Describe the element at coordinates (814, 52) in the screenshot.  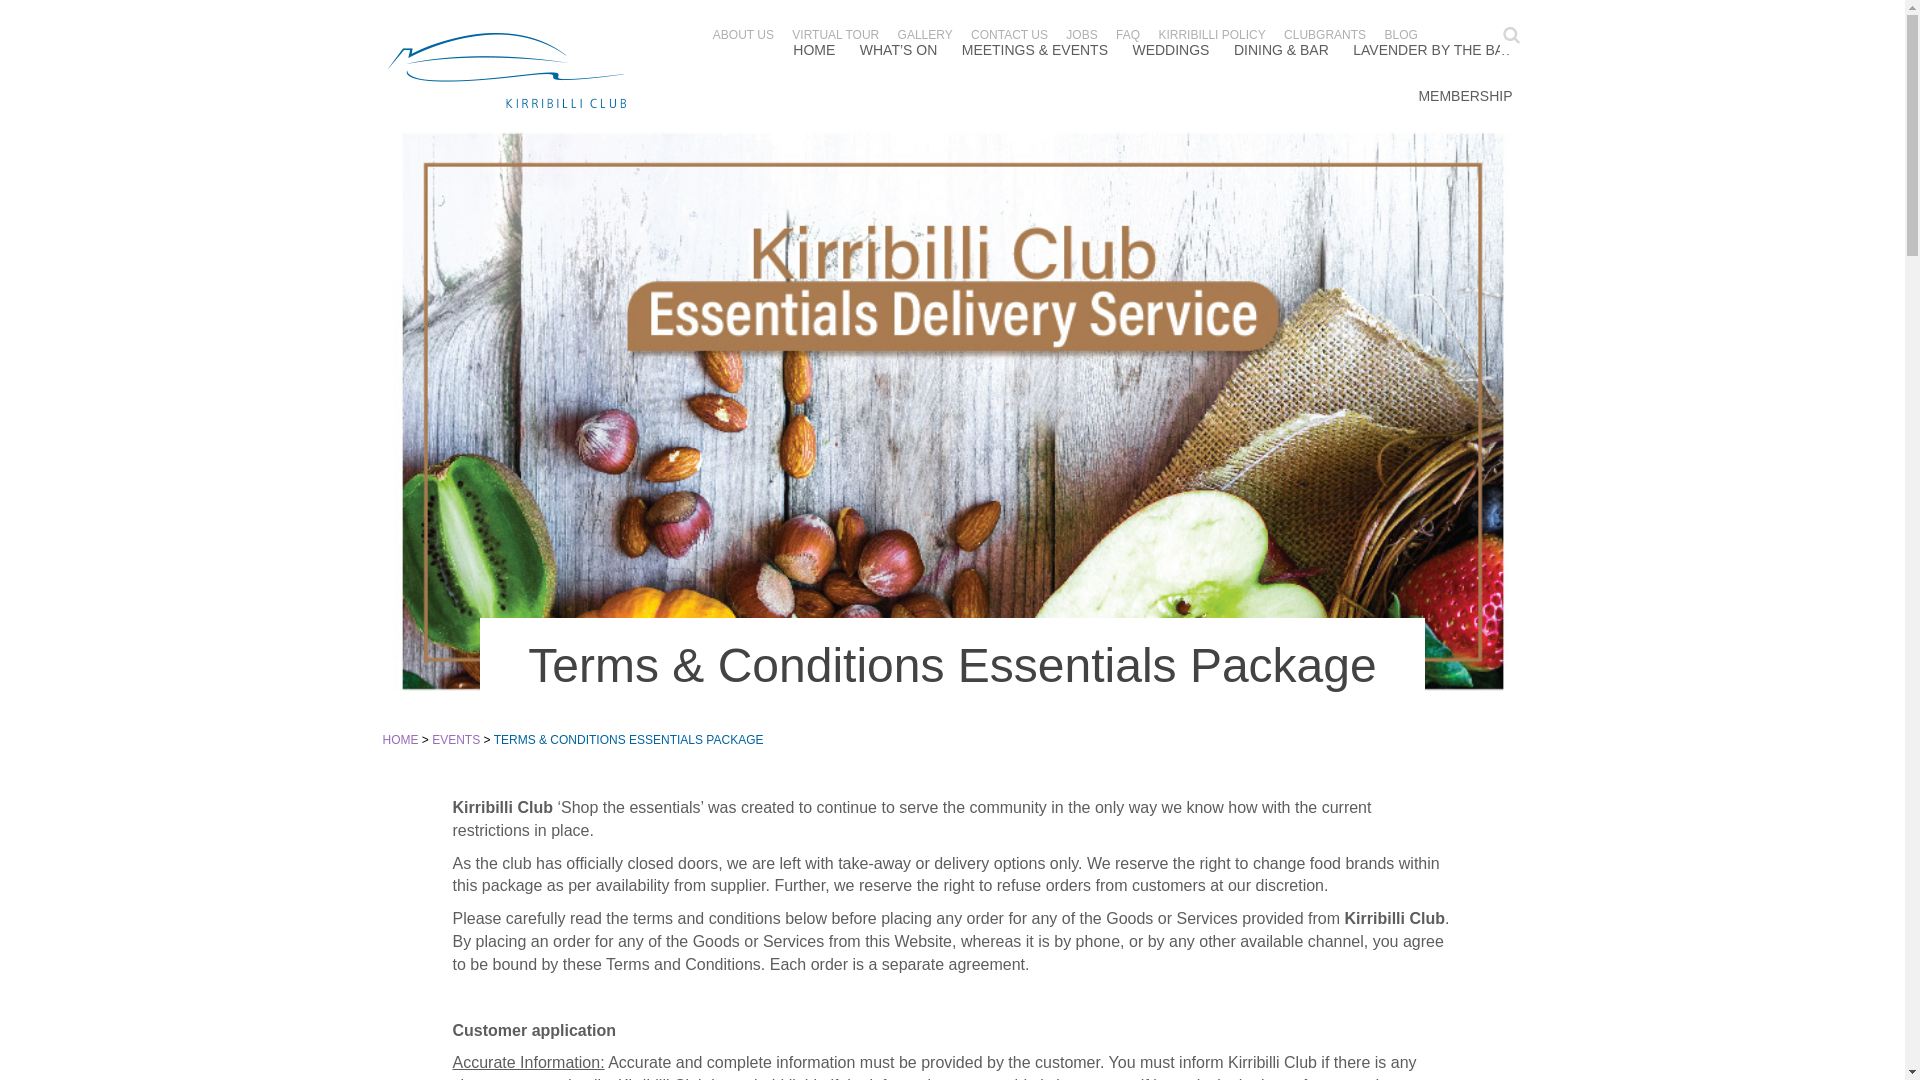
I see `HOME` at that location.